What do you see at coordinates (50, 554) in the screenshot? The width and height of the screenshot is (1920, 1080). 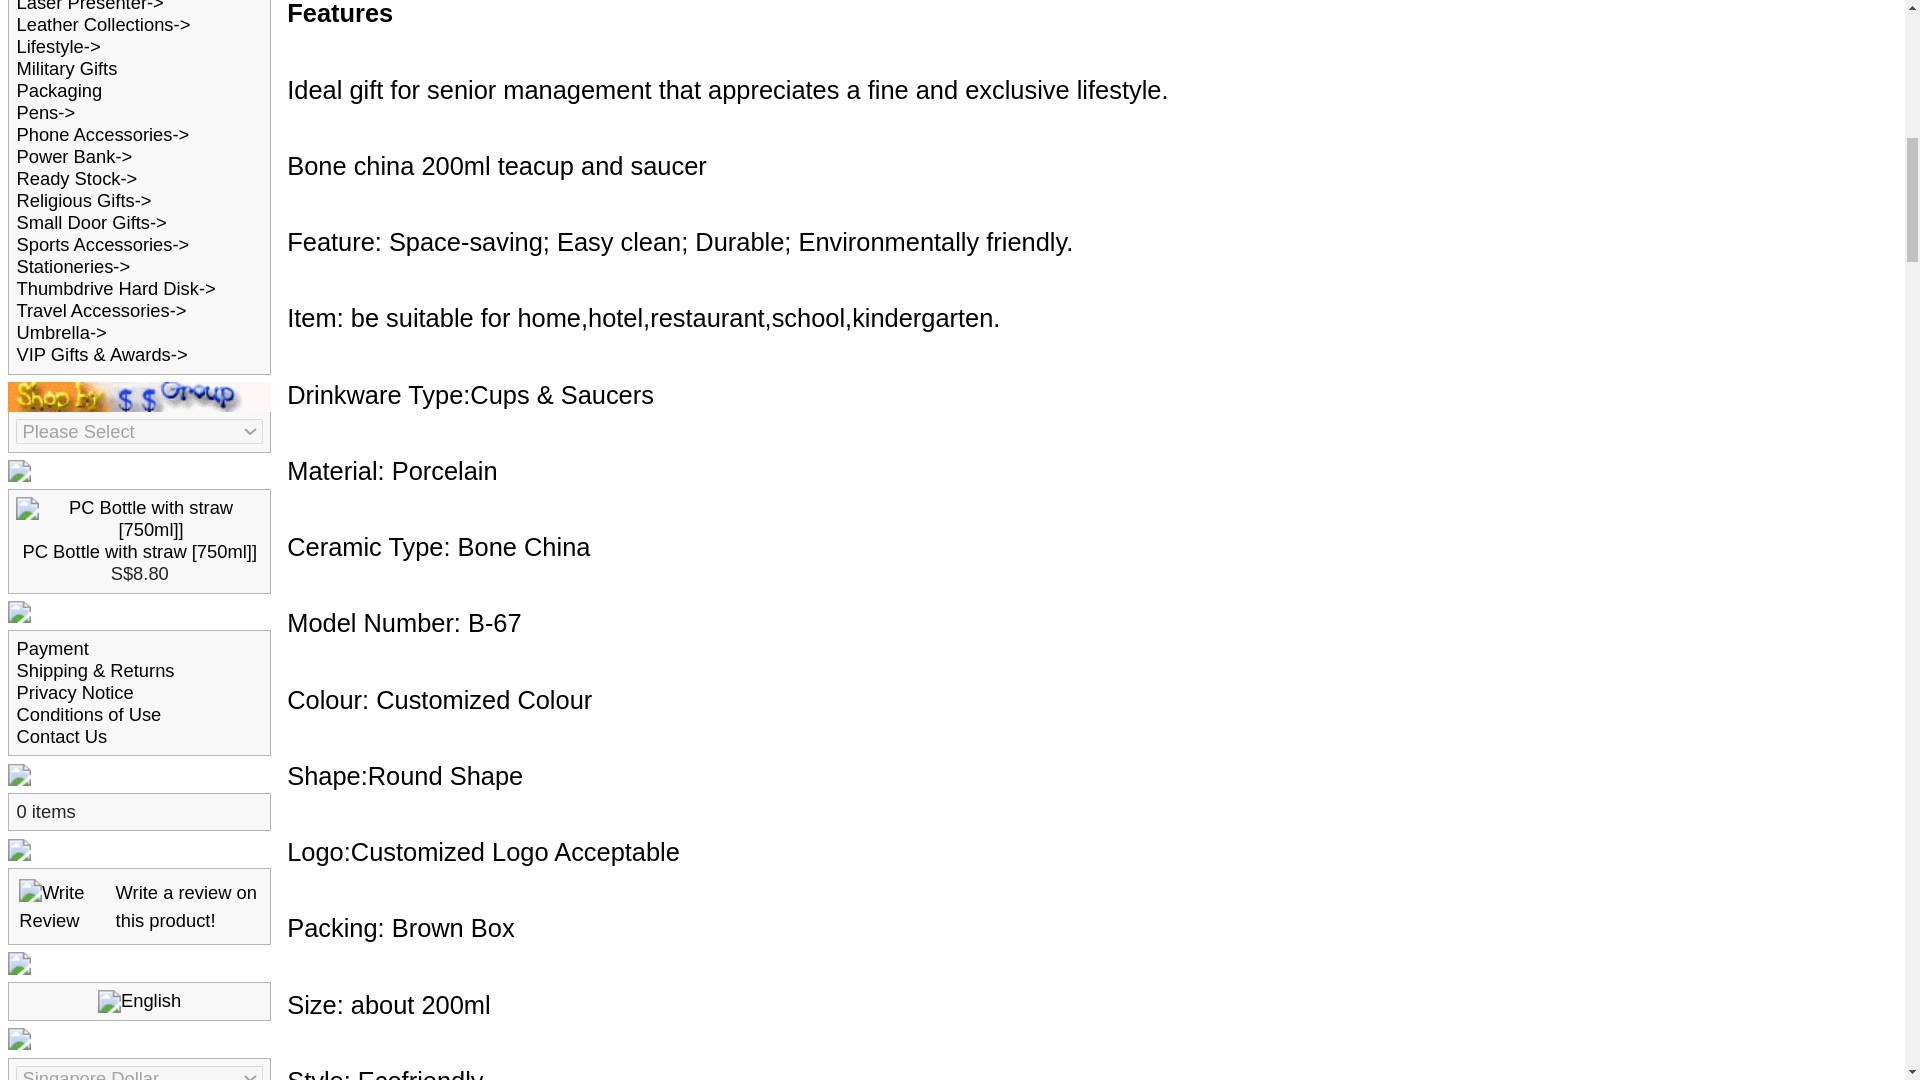 I see `Notifications` at bounding box center [50, 554].